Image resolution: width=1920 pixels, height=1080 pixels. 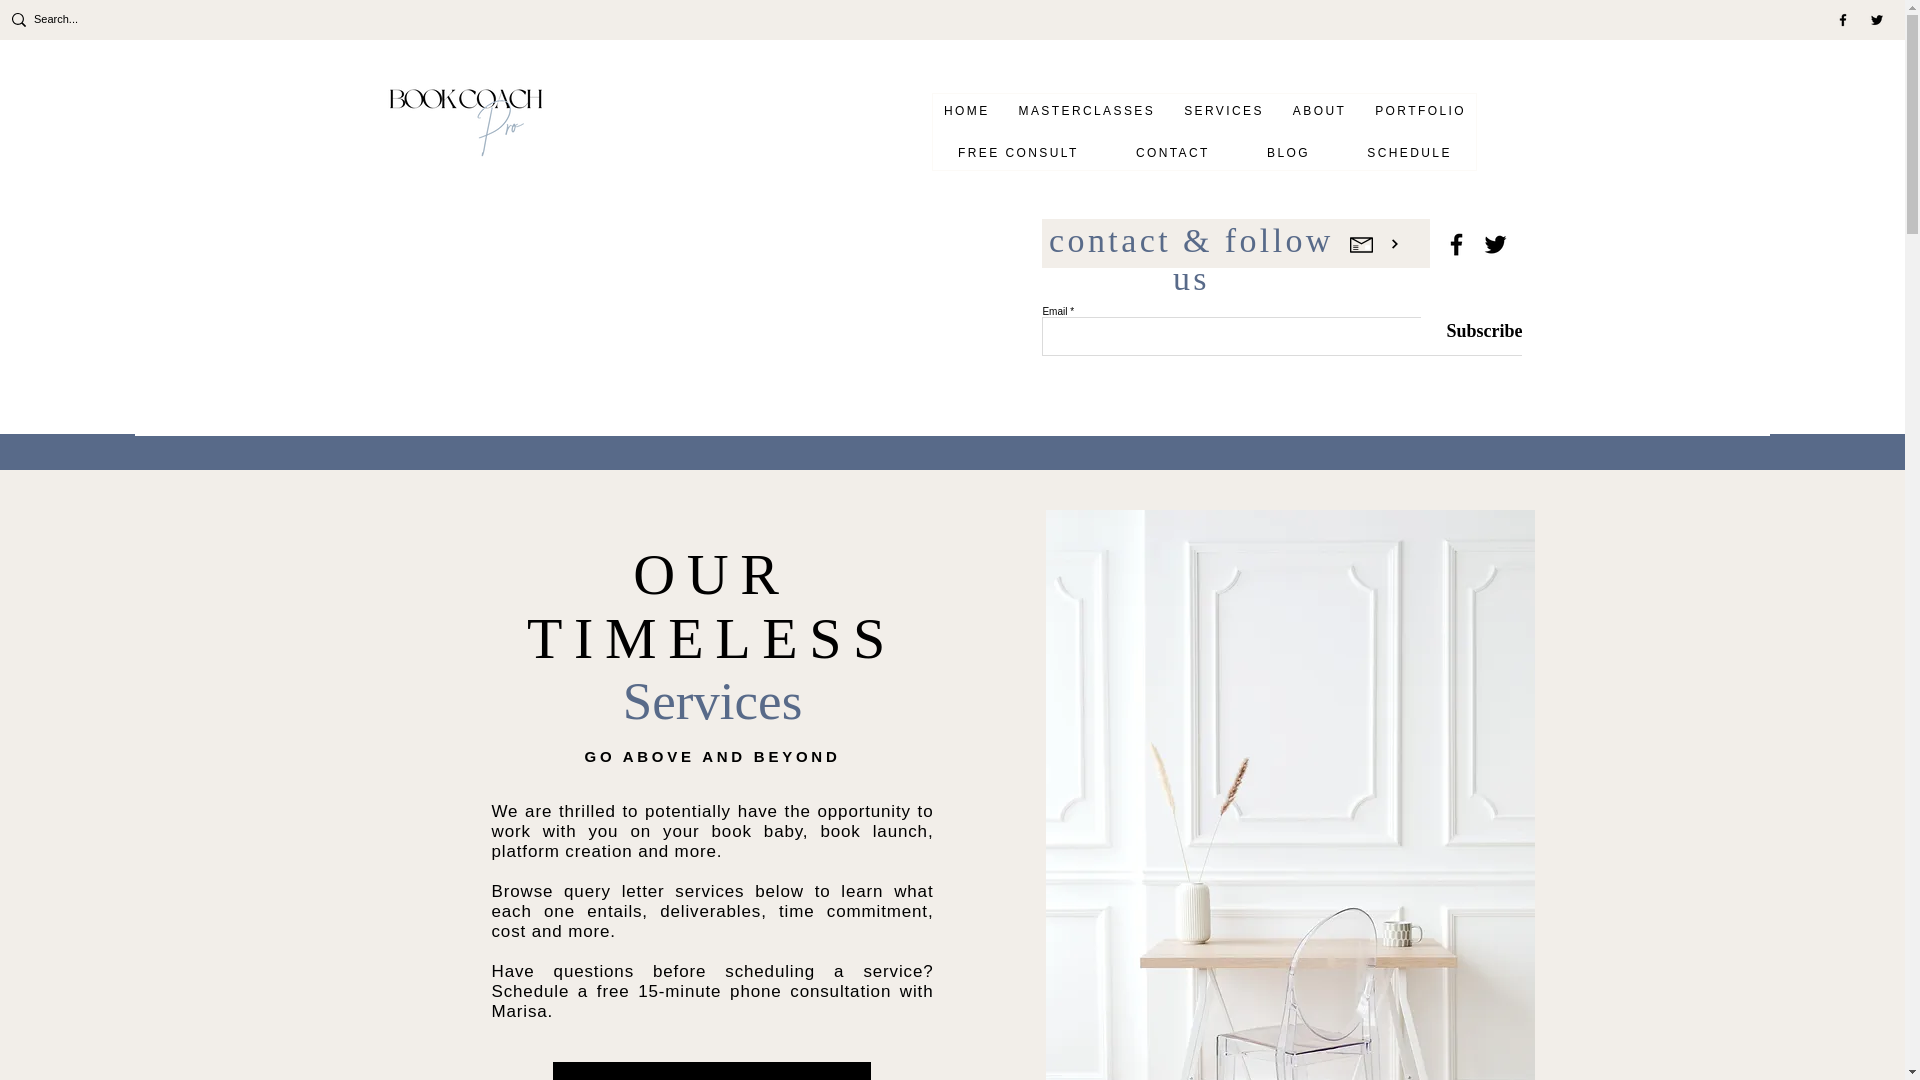 I want to click on PORTFOLIO, so click(x=1420, y=110).